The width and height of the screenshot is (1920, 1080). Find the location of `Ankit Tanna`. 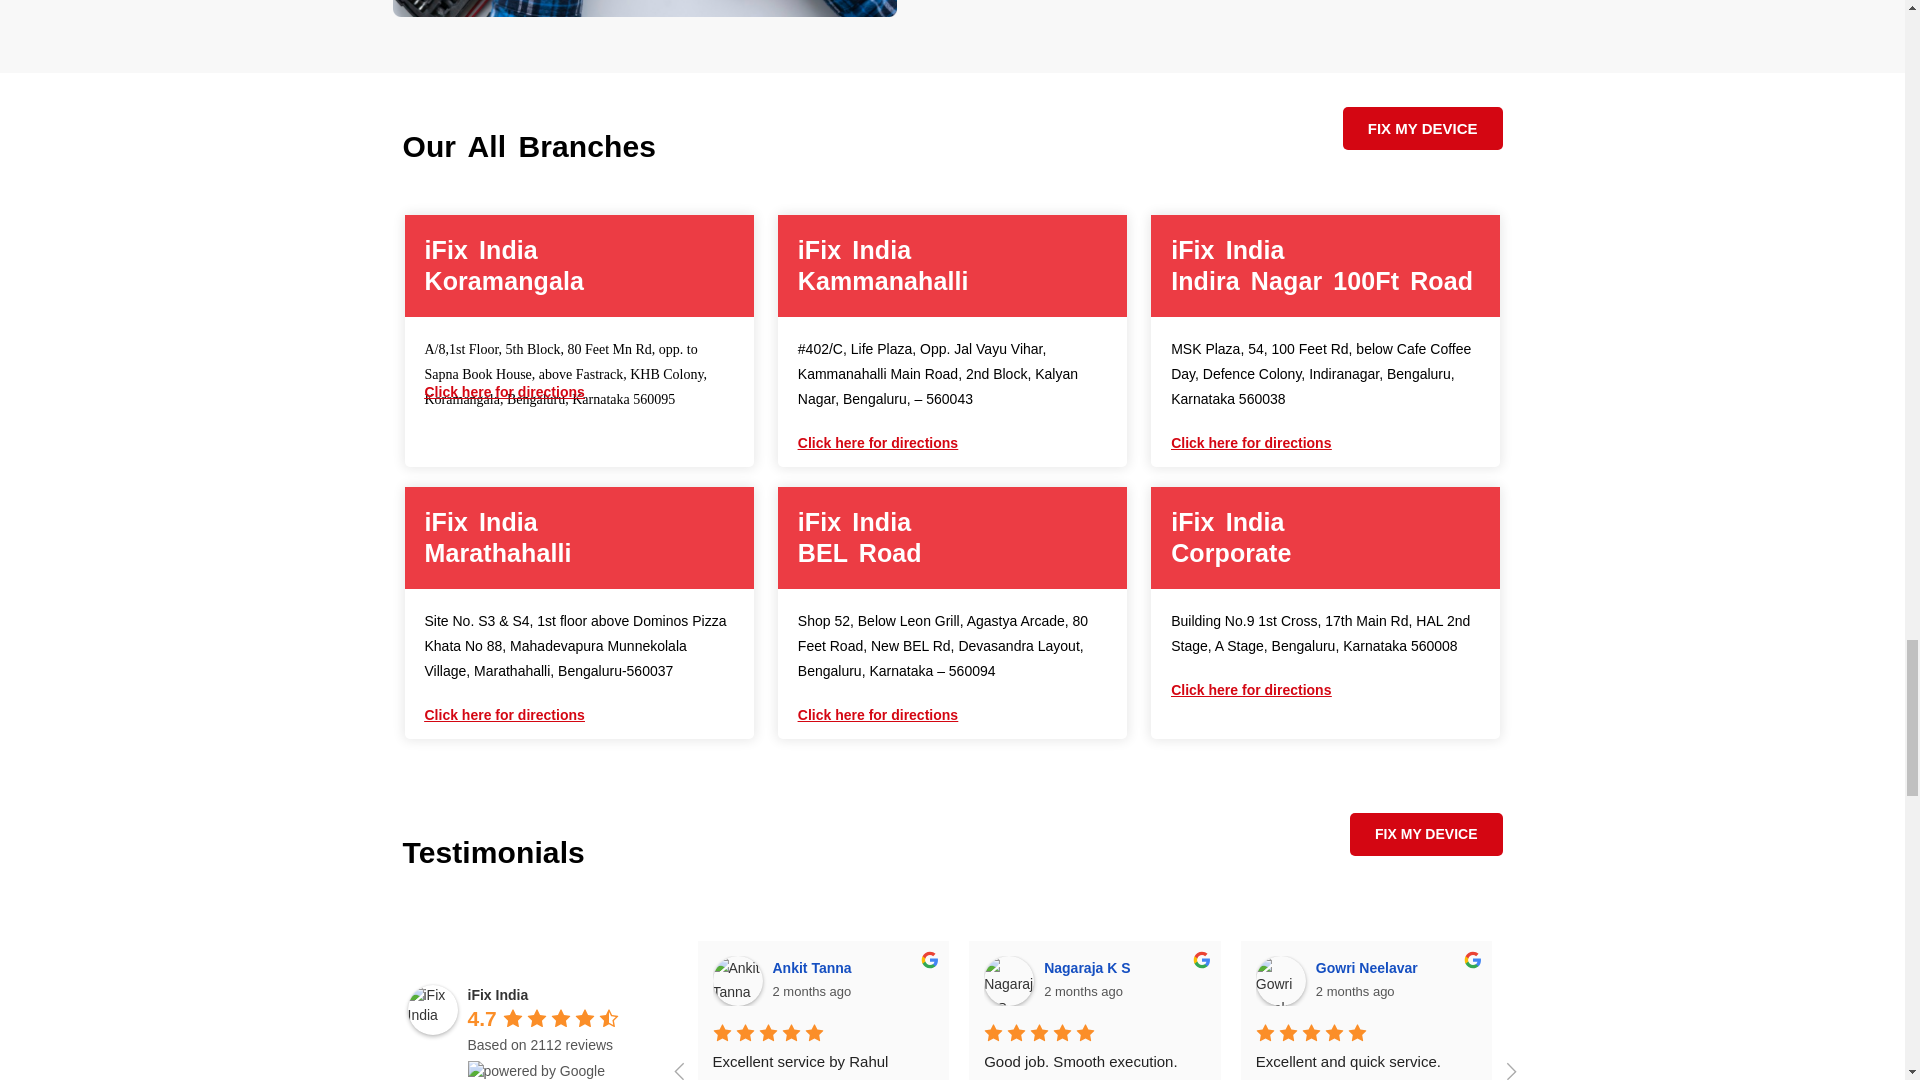

Ankit Tanna is located at coordinates (737, 980).